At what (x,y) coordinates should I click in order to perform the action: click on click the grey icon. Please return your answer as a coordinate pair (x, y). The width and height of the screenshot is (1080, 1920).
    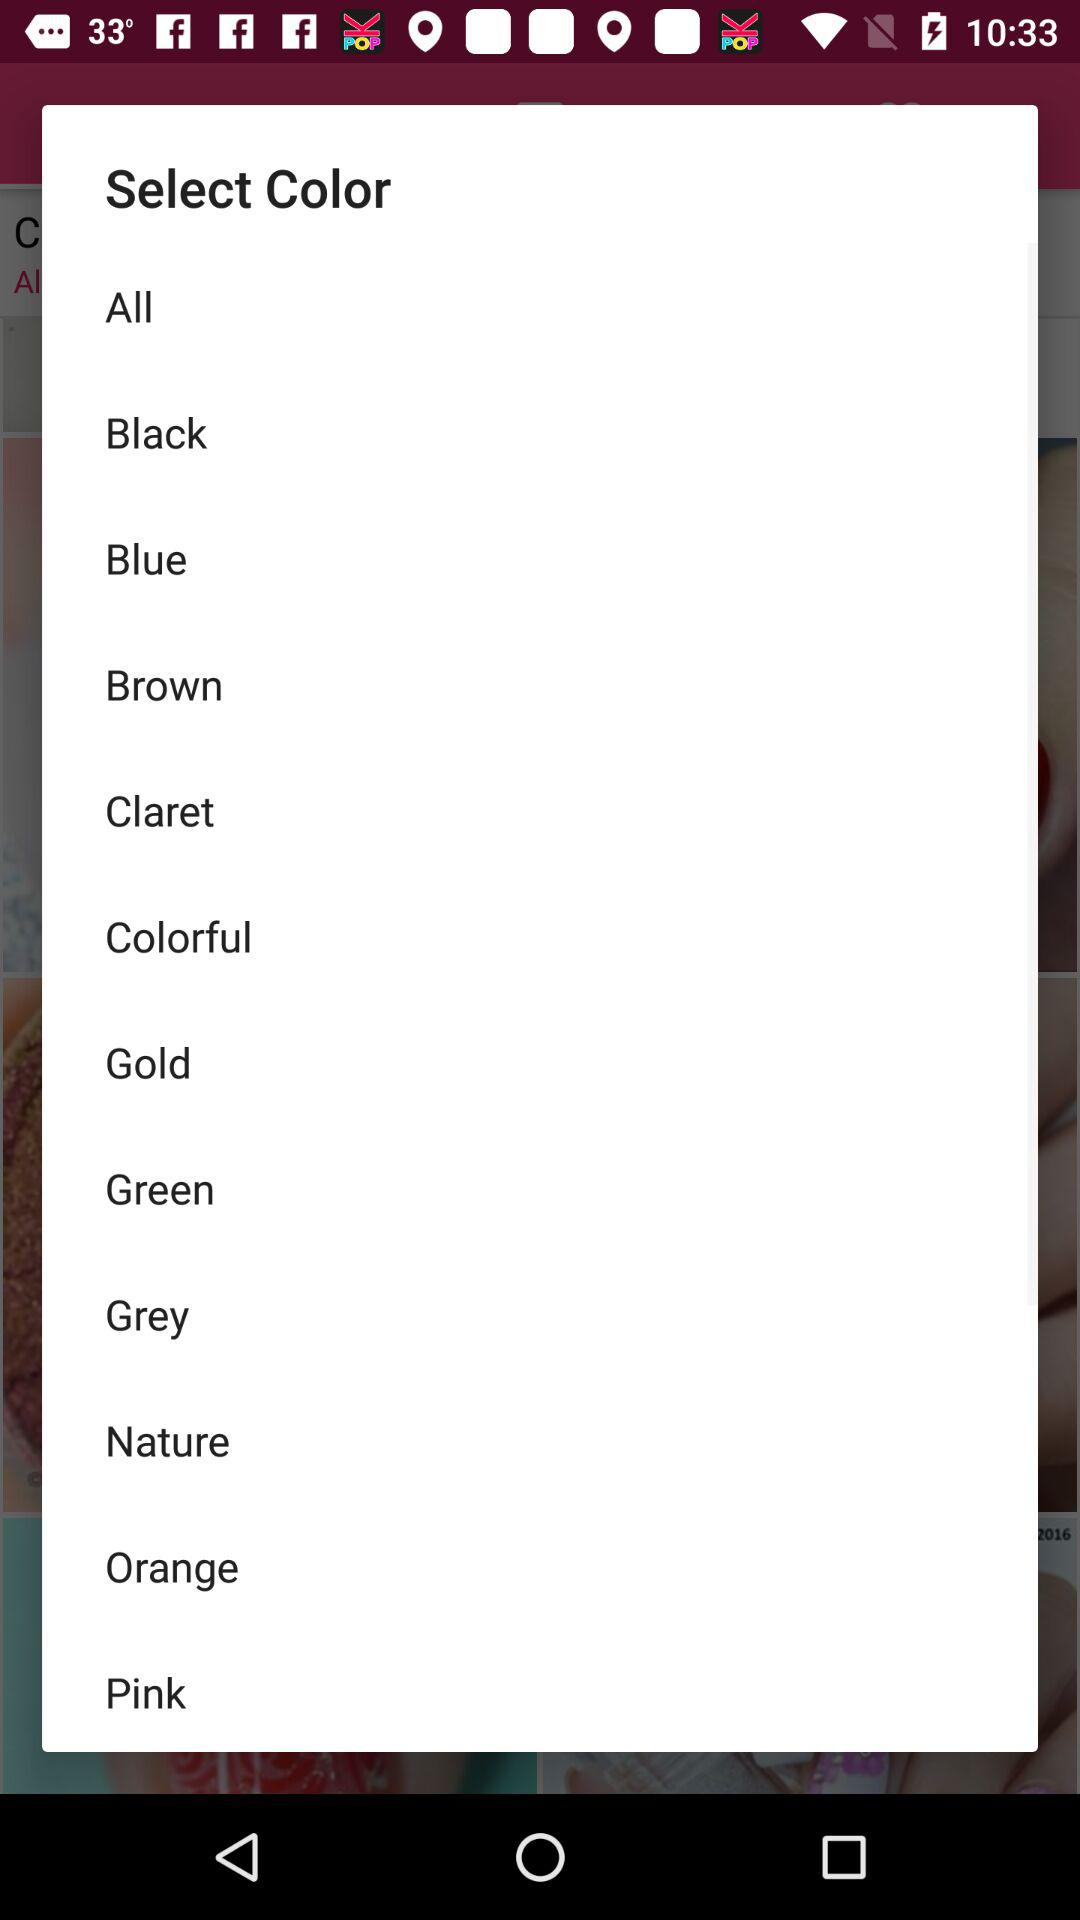
    Looking at the image, I should click on (540, 1314).